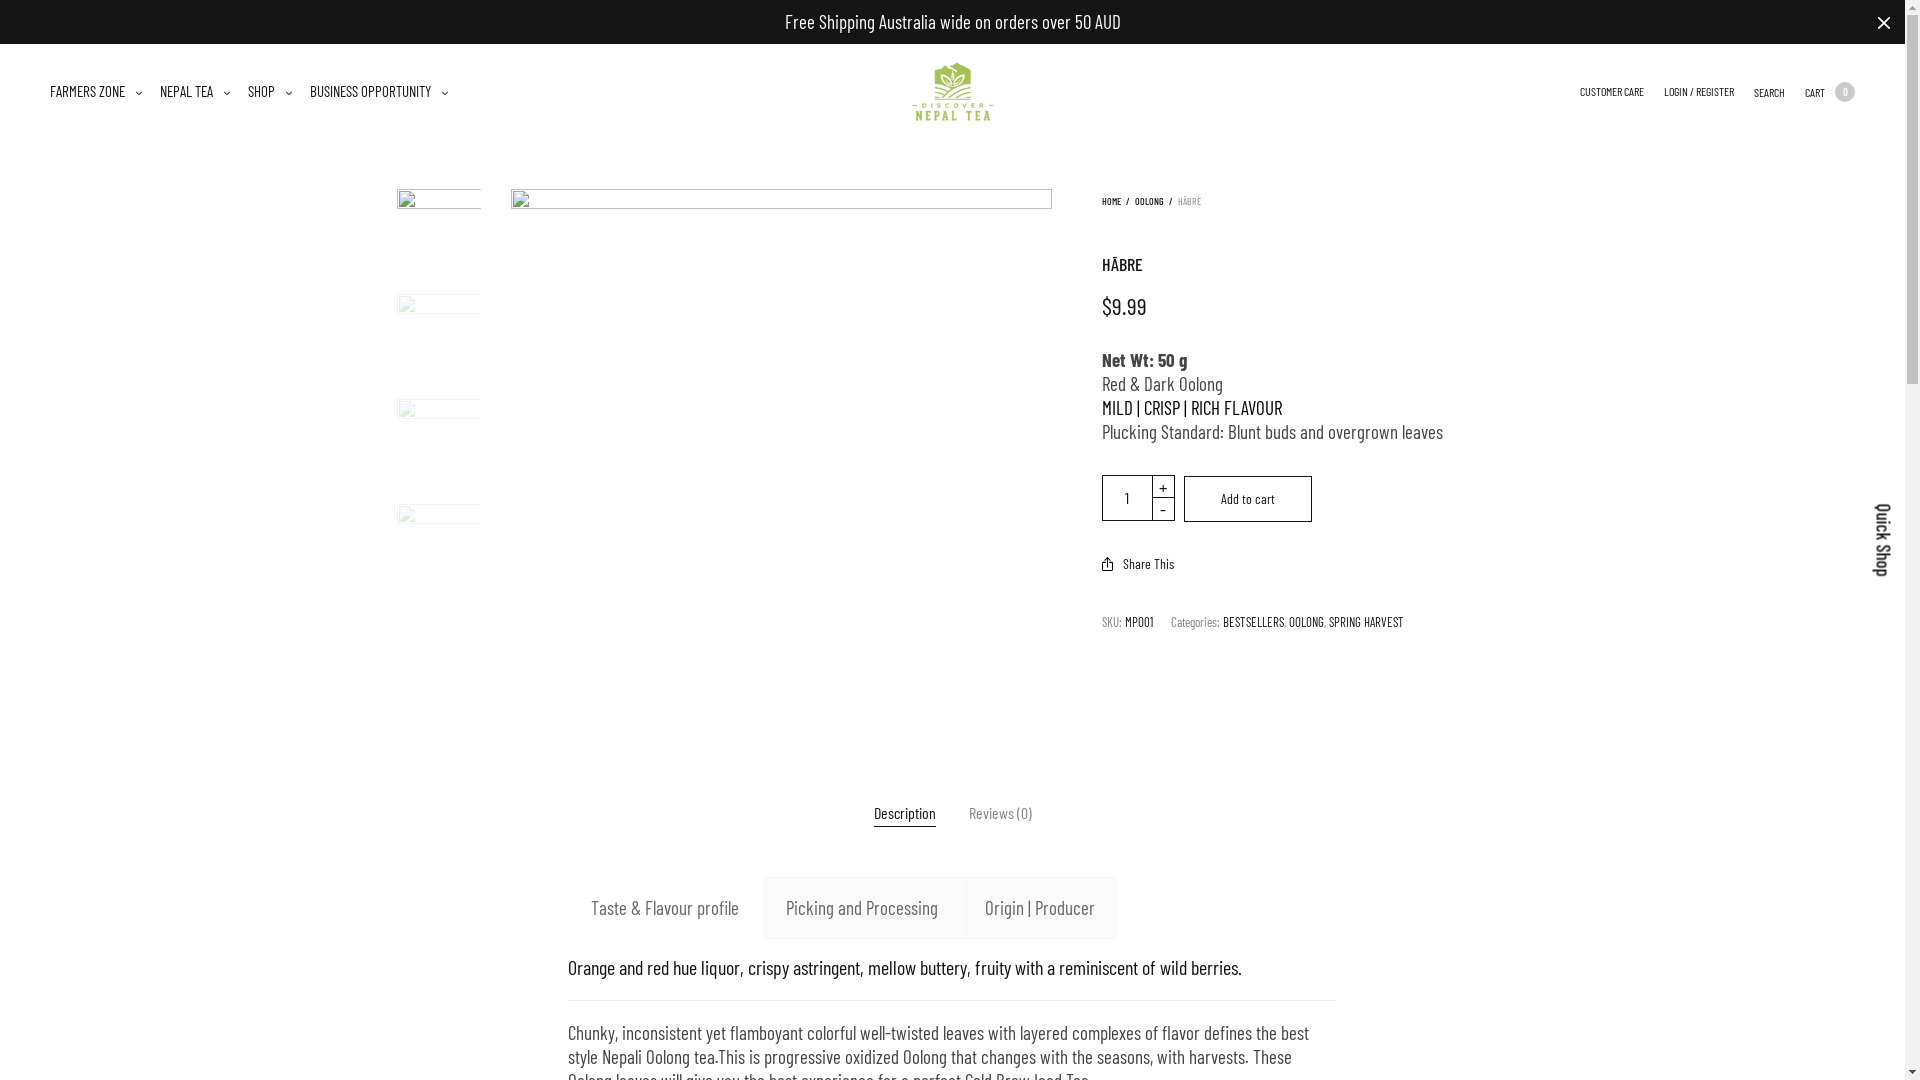 The width and height of the screenshot is (1920, 1080). I want to click on LOGIN / REGISTER, so click(1699, 92).